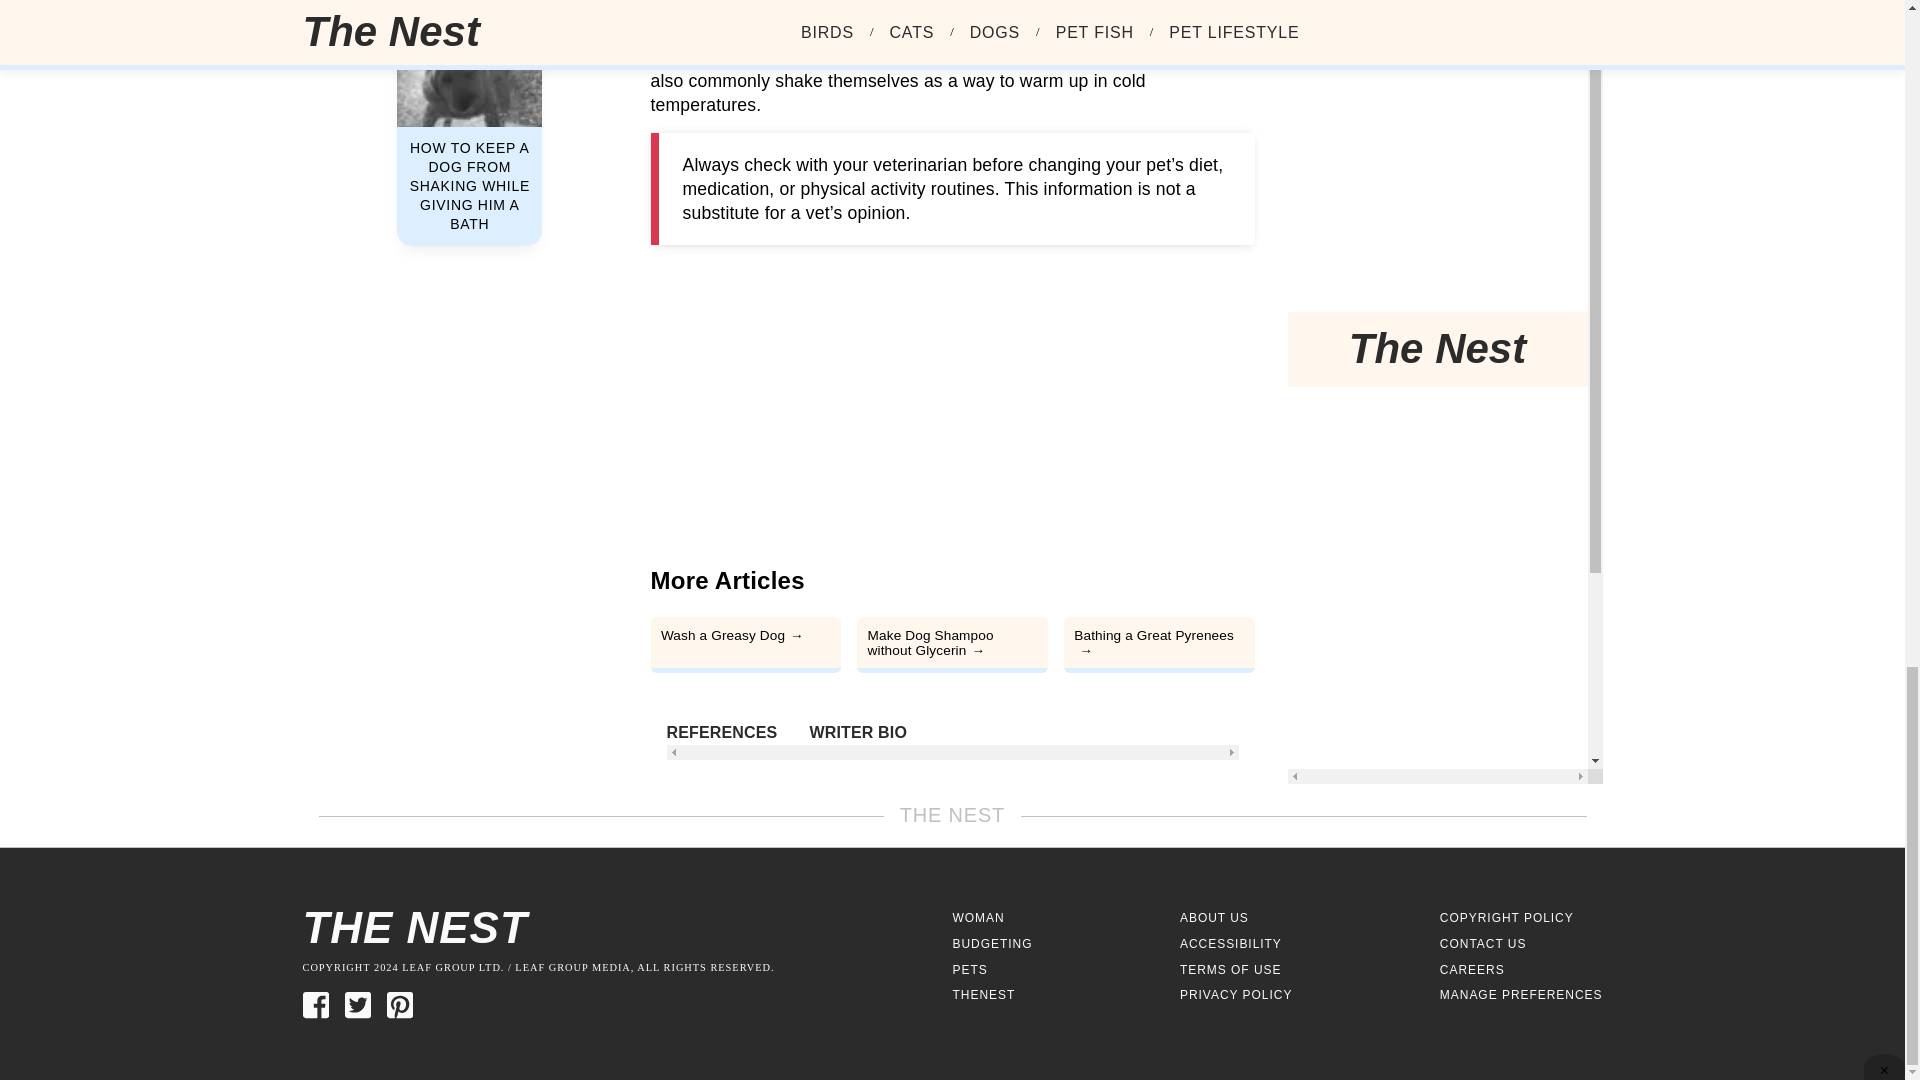 The image size is (1920, 1080). Describe the element at coordinates (626, 928) in the screenshot. I see `THE NEST` at that location.